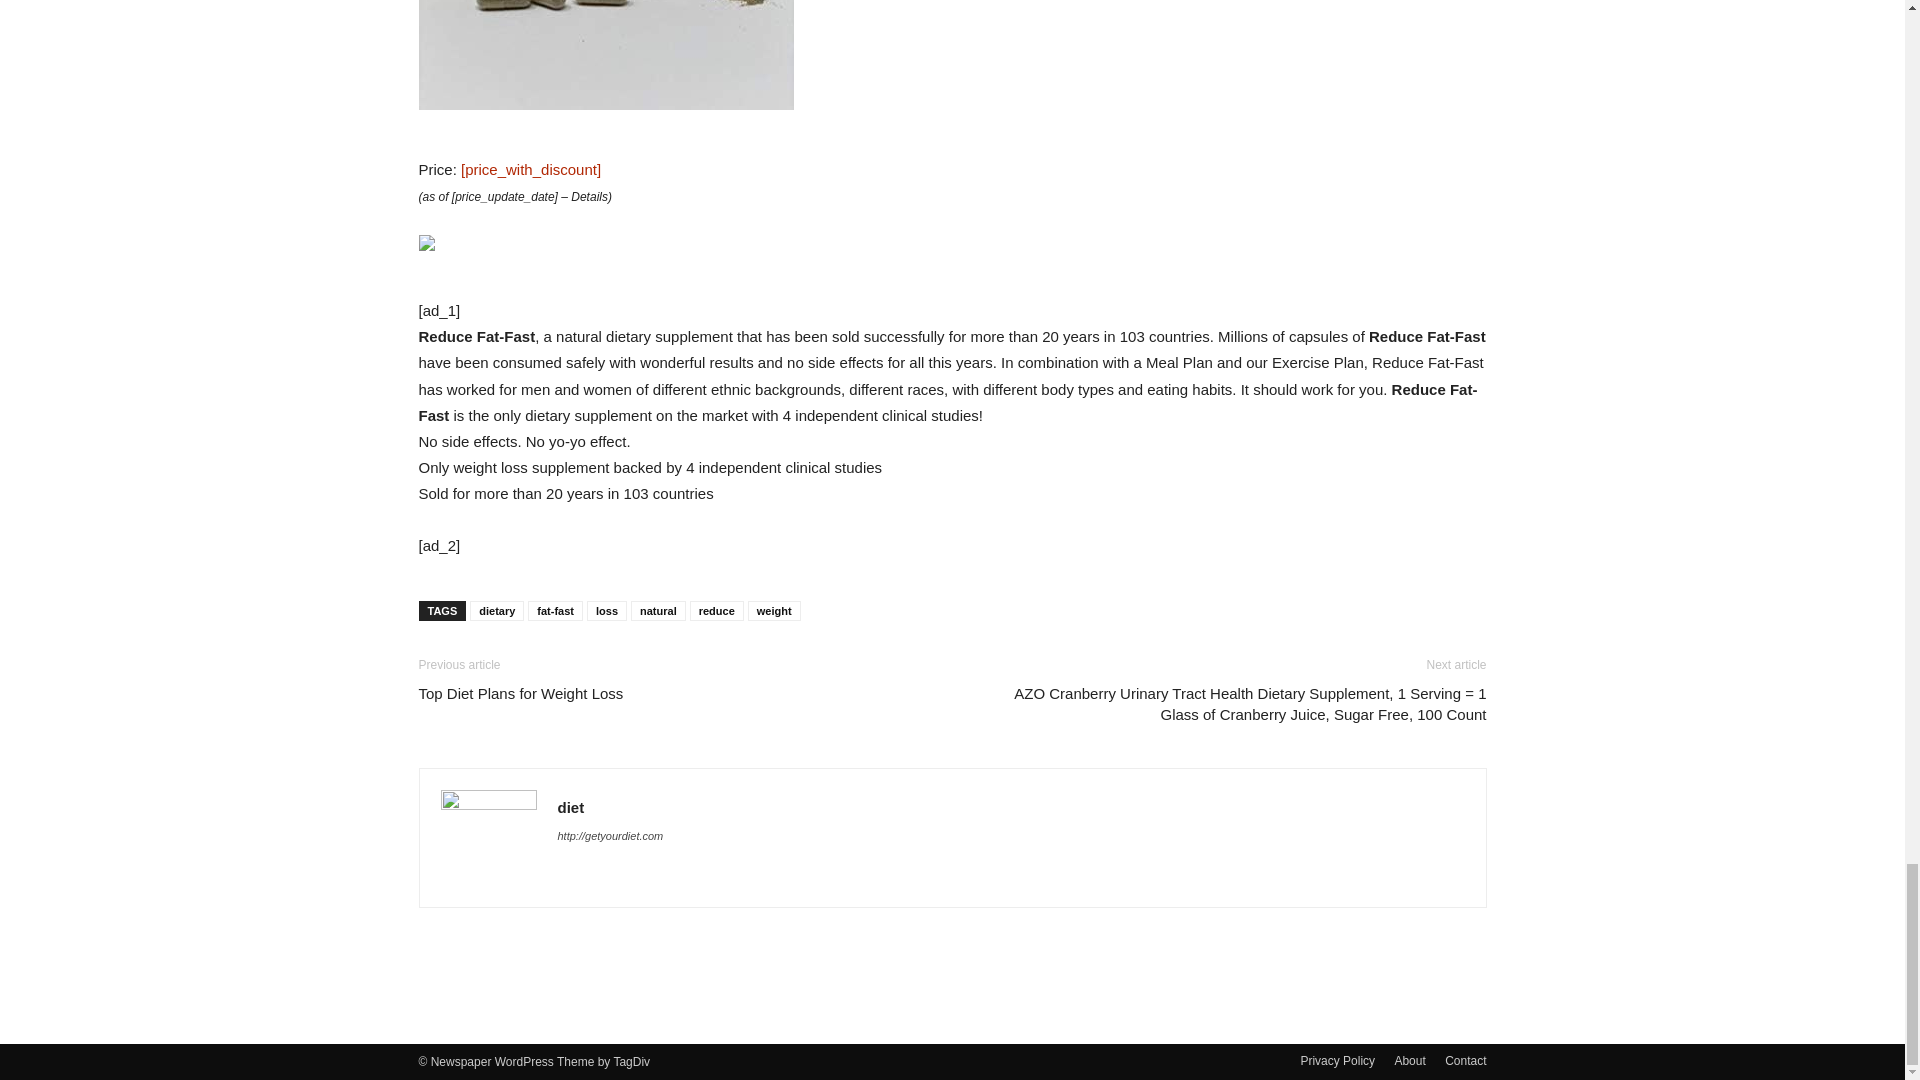 The image size is (1920, 1080). What do you see at coordinates (556, 610) in the screenshot?
I see `fat-fast` at bounding box center [556, 610].